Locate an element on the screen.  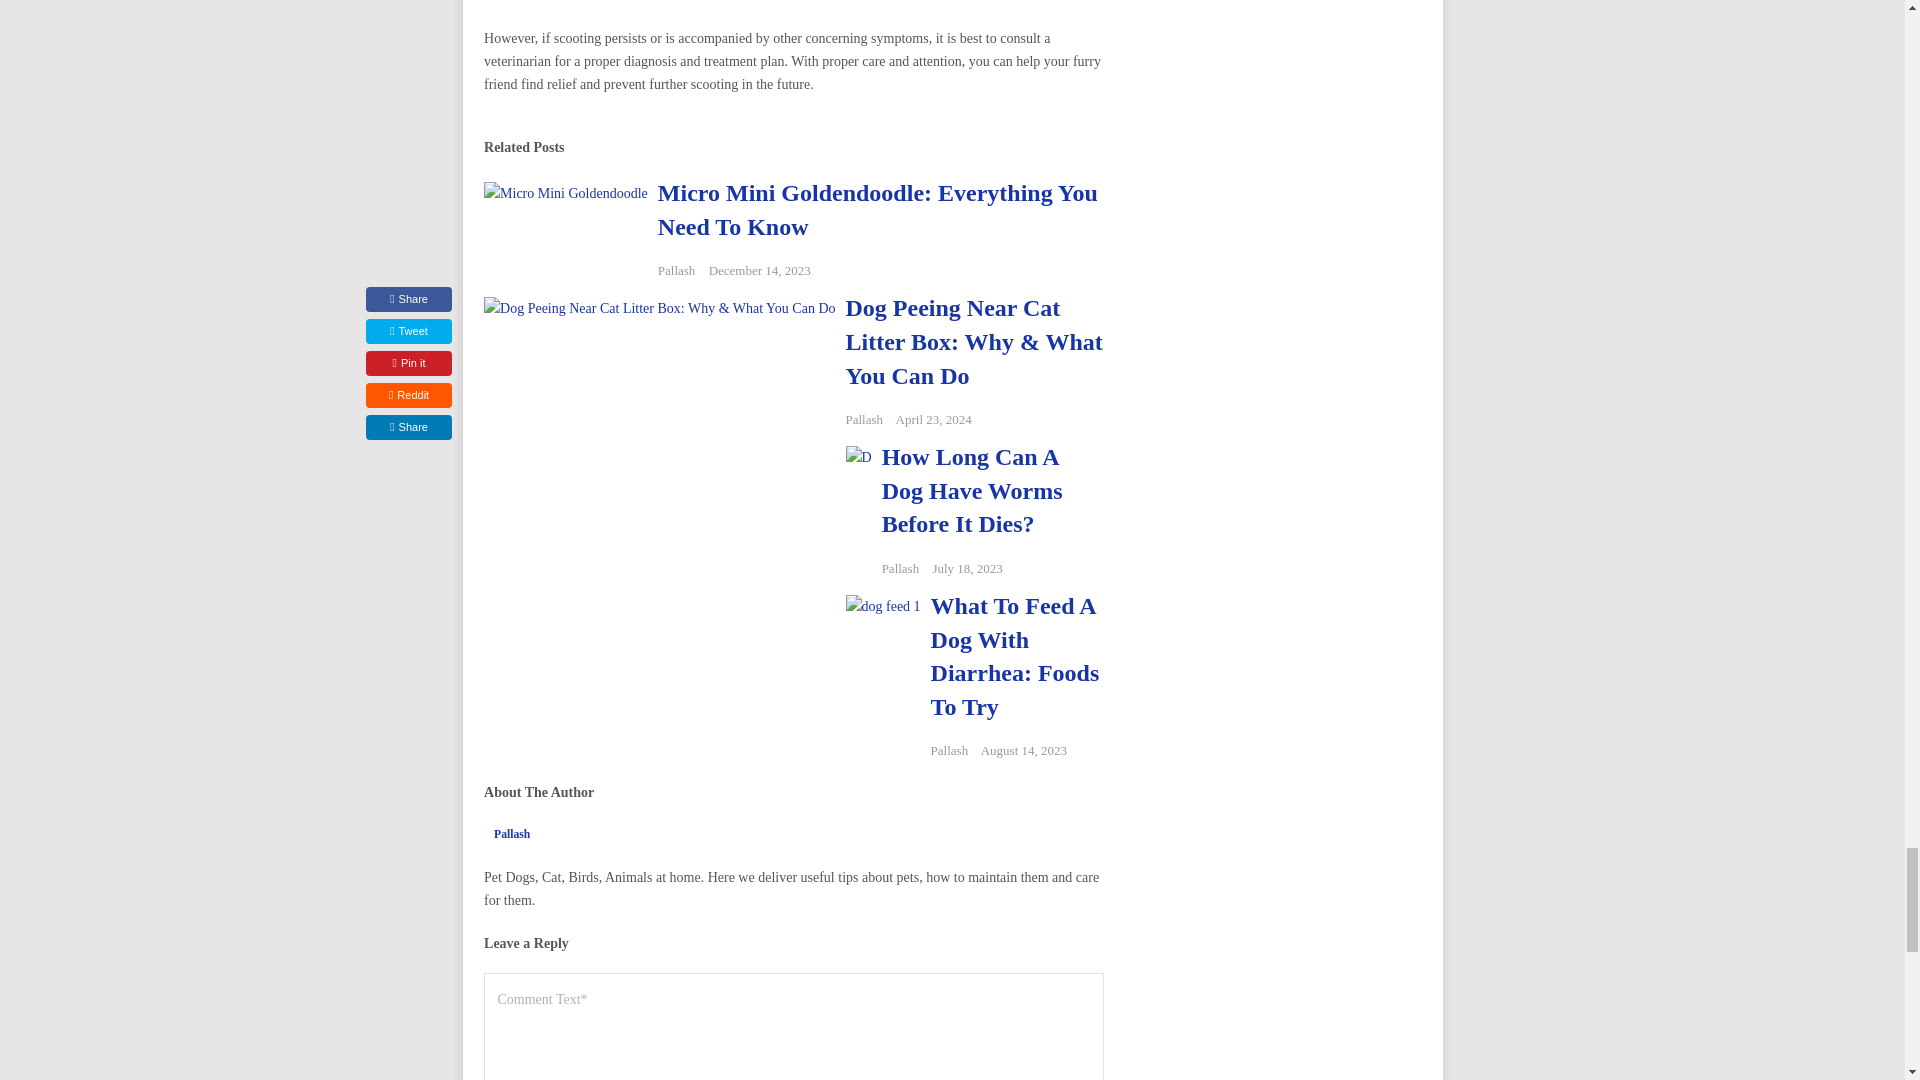
Micro Mini Goldendoodle: Everything You Need To Know 4 is located at coordinates (566, 218).